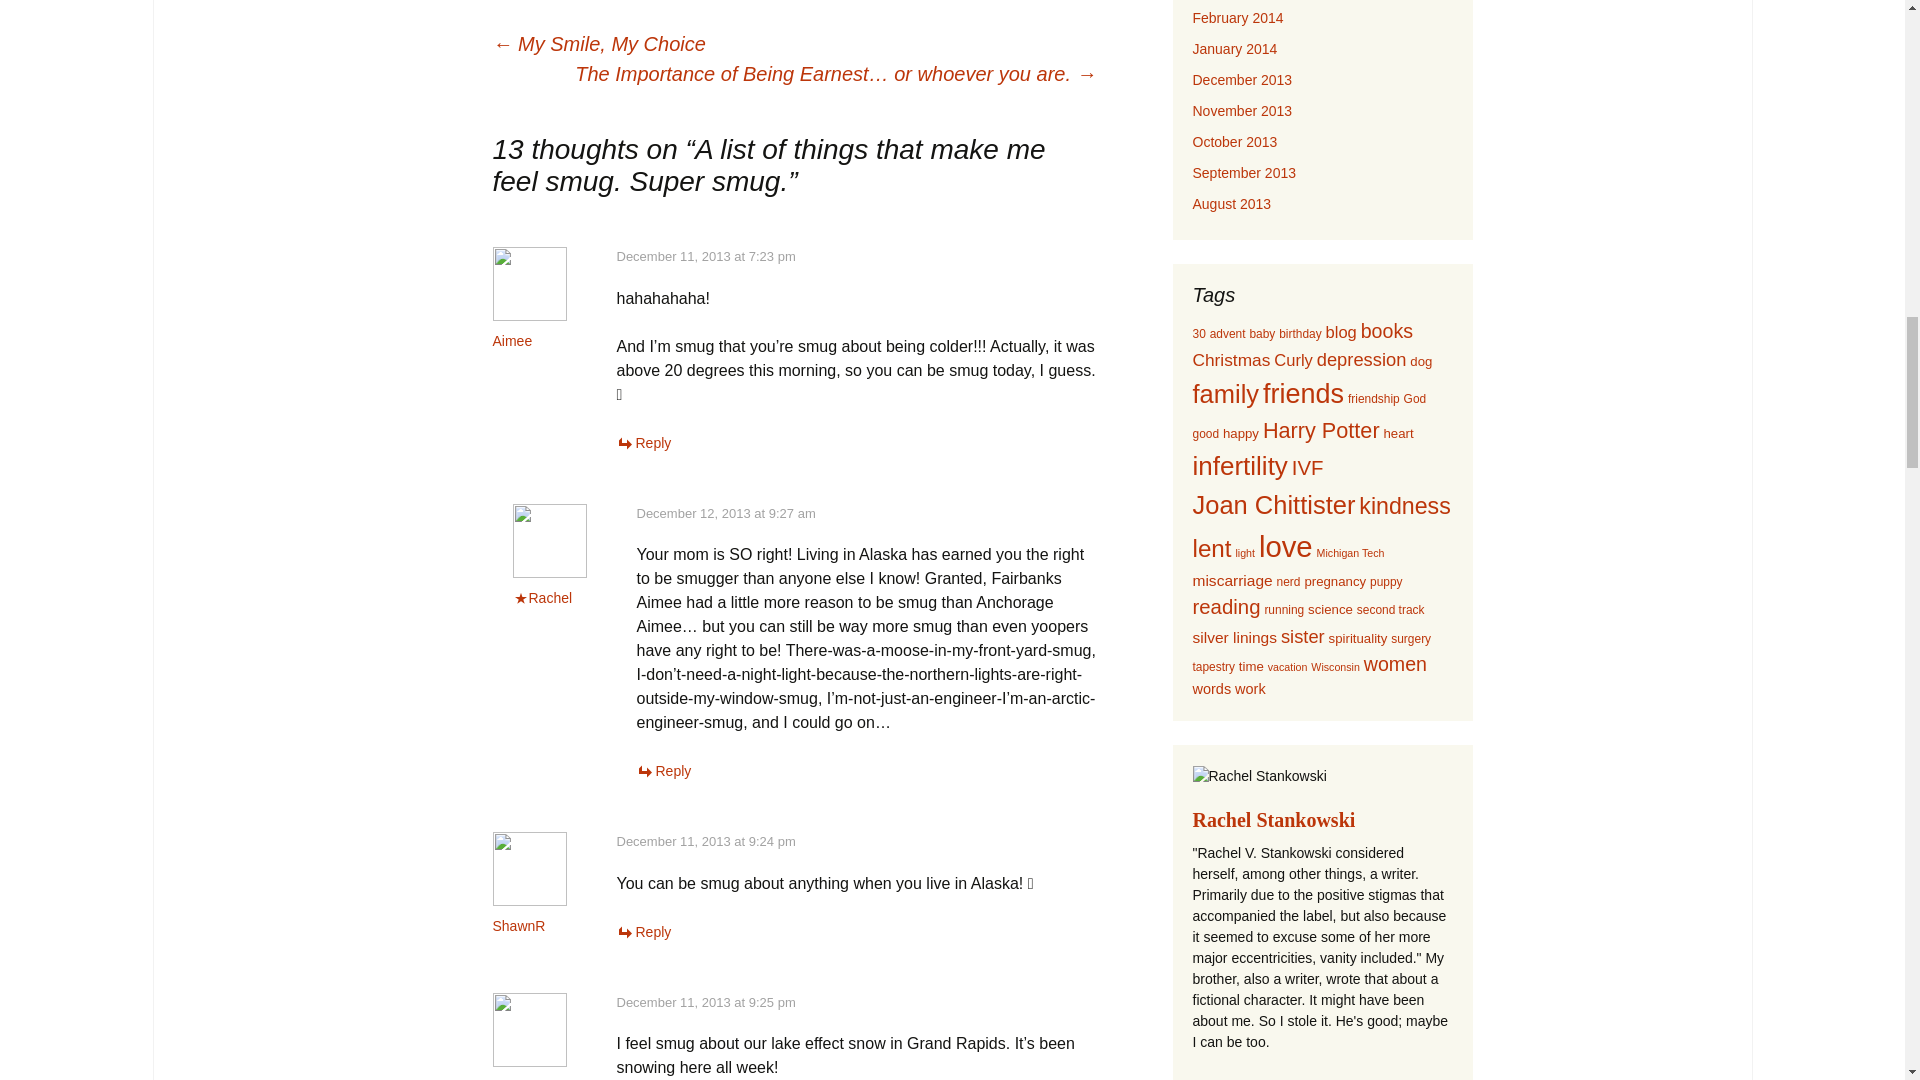 The width and height of the screenshot is (1920, 1080). I want to click on Reply, so click(643, 932).